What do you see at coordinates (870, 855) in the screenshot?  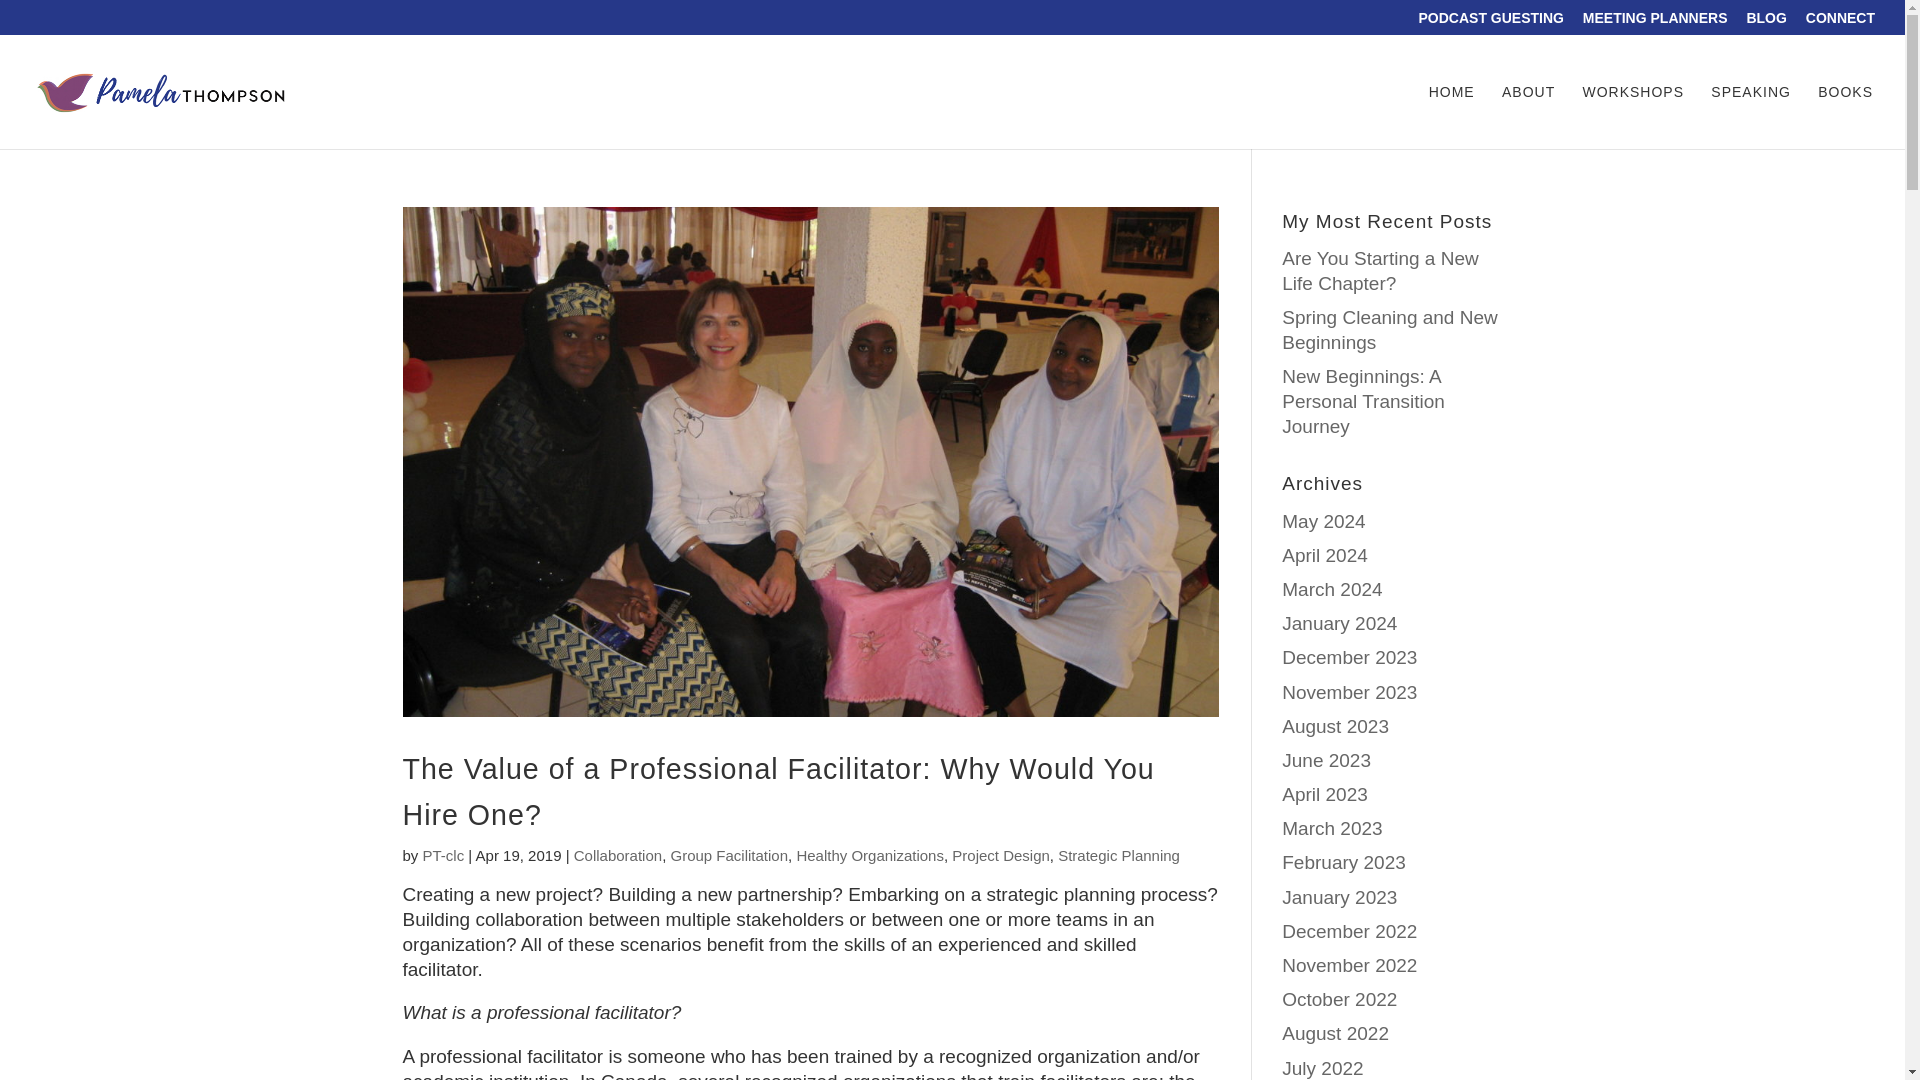 I see `Healthy Organizations` at bounding box center [870, 855].